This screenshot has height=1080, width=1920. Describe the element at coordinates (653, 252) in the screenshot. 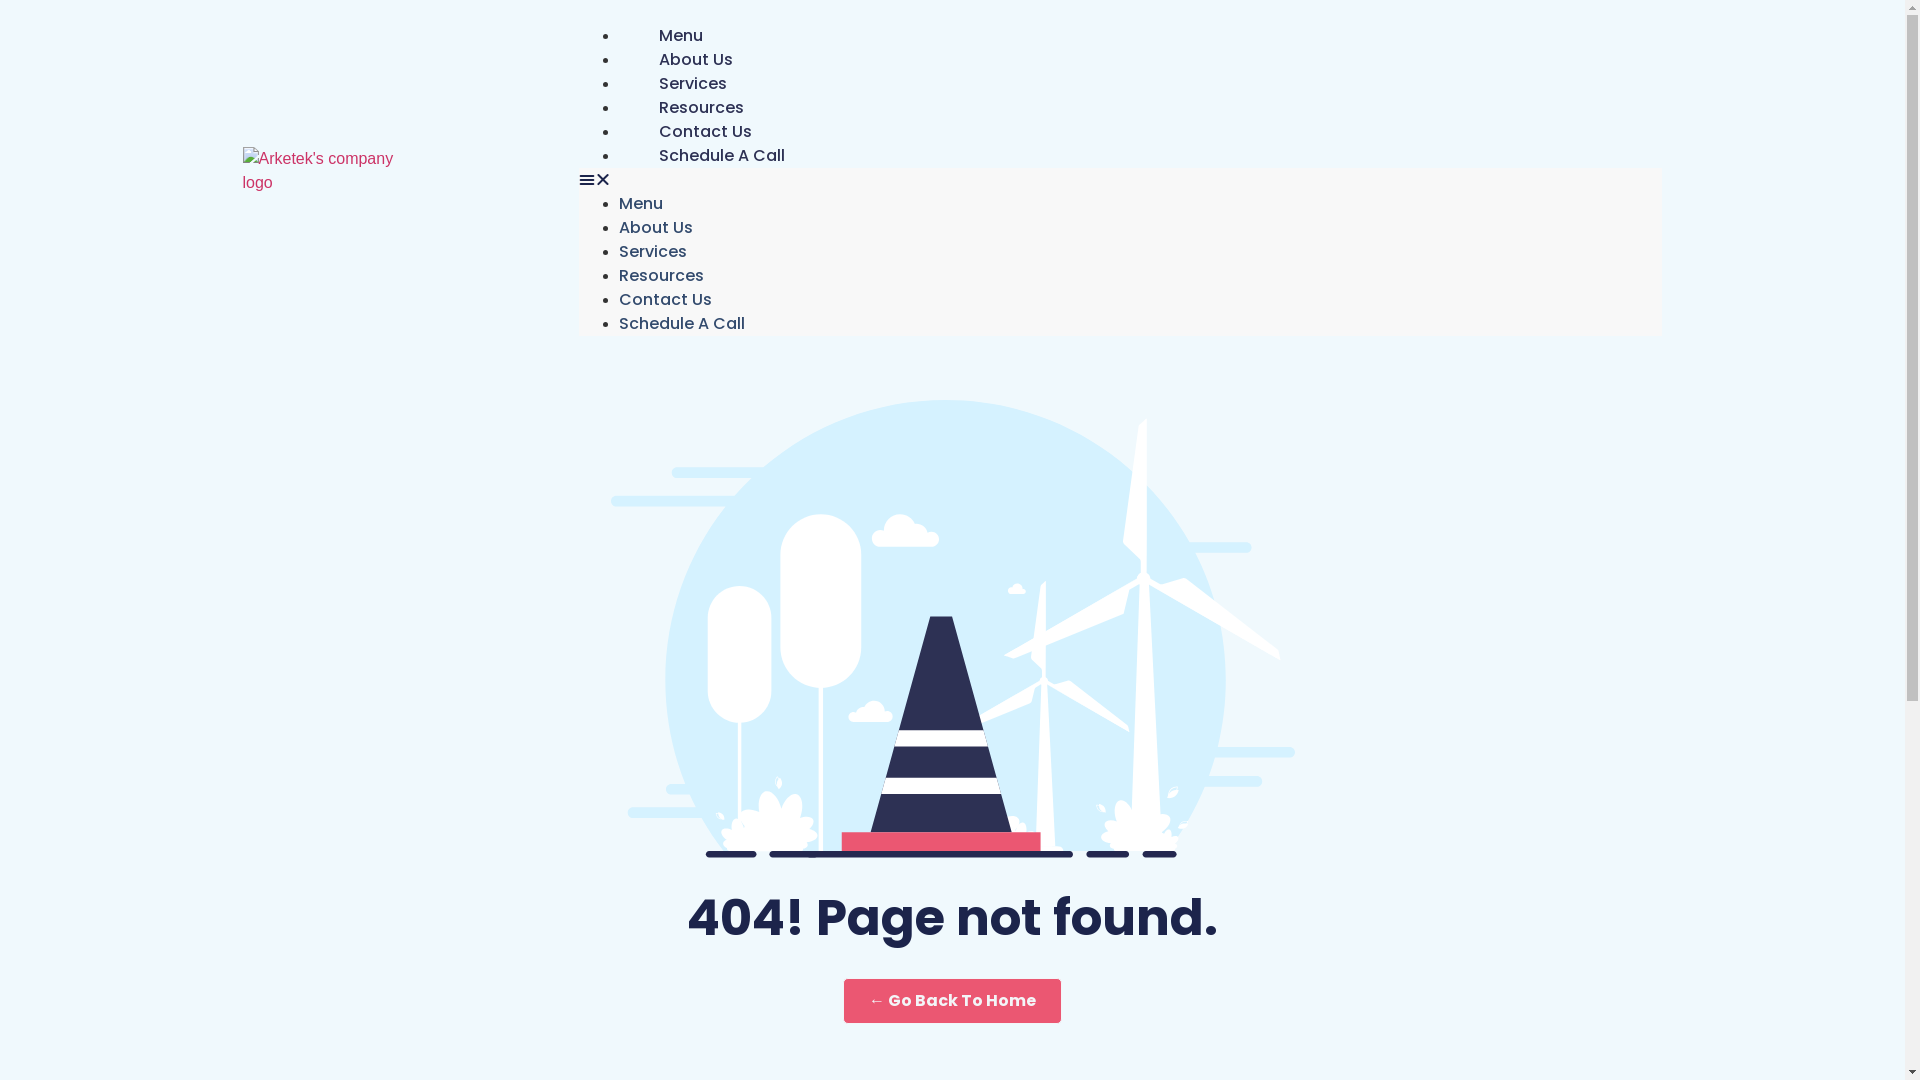

I see `Services` at that location.